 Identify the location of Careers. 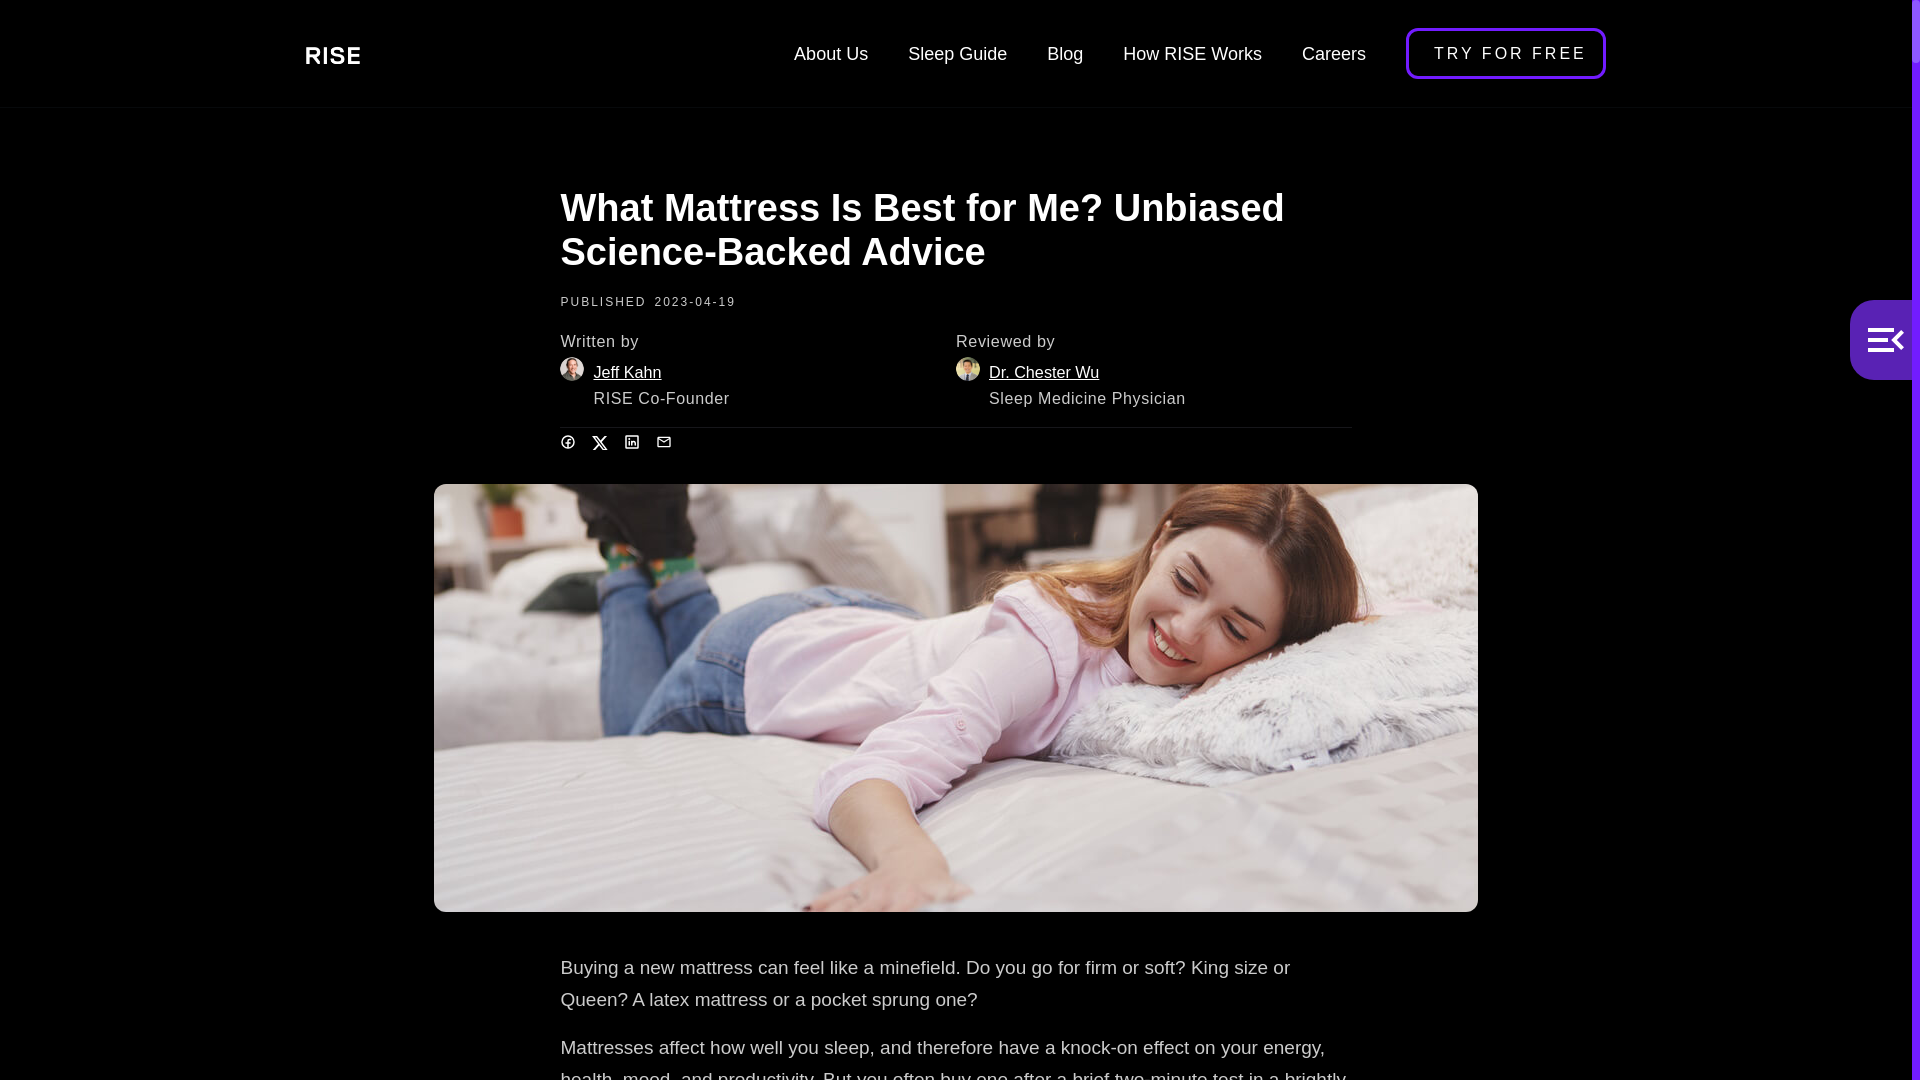
(1334, 54).